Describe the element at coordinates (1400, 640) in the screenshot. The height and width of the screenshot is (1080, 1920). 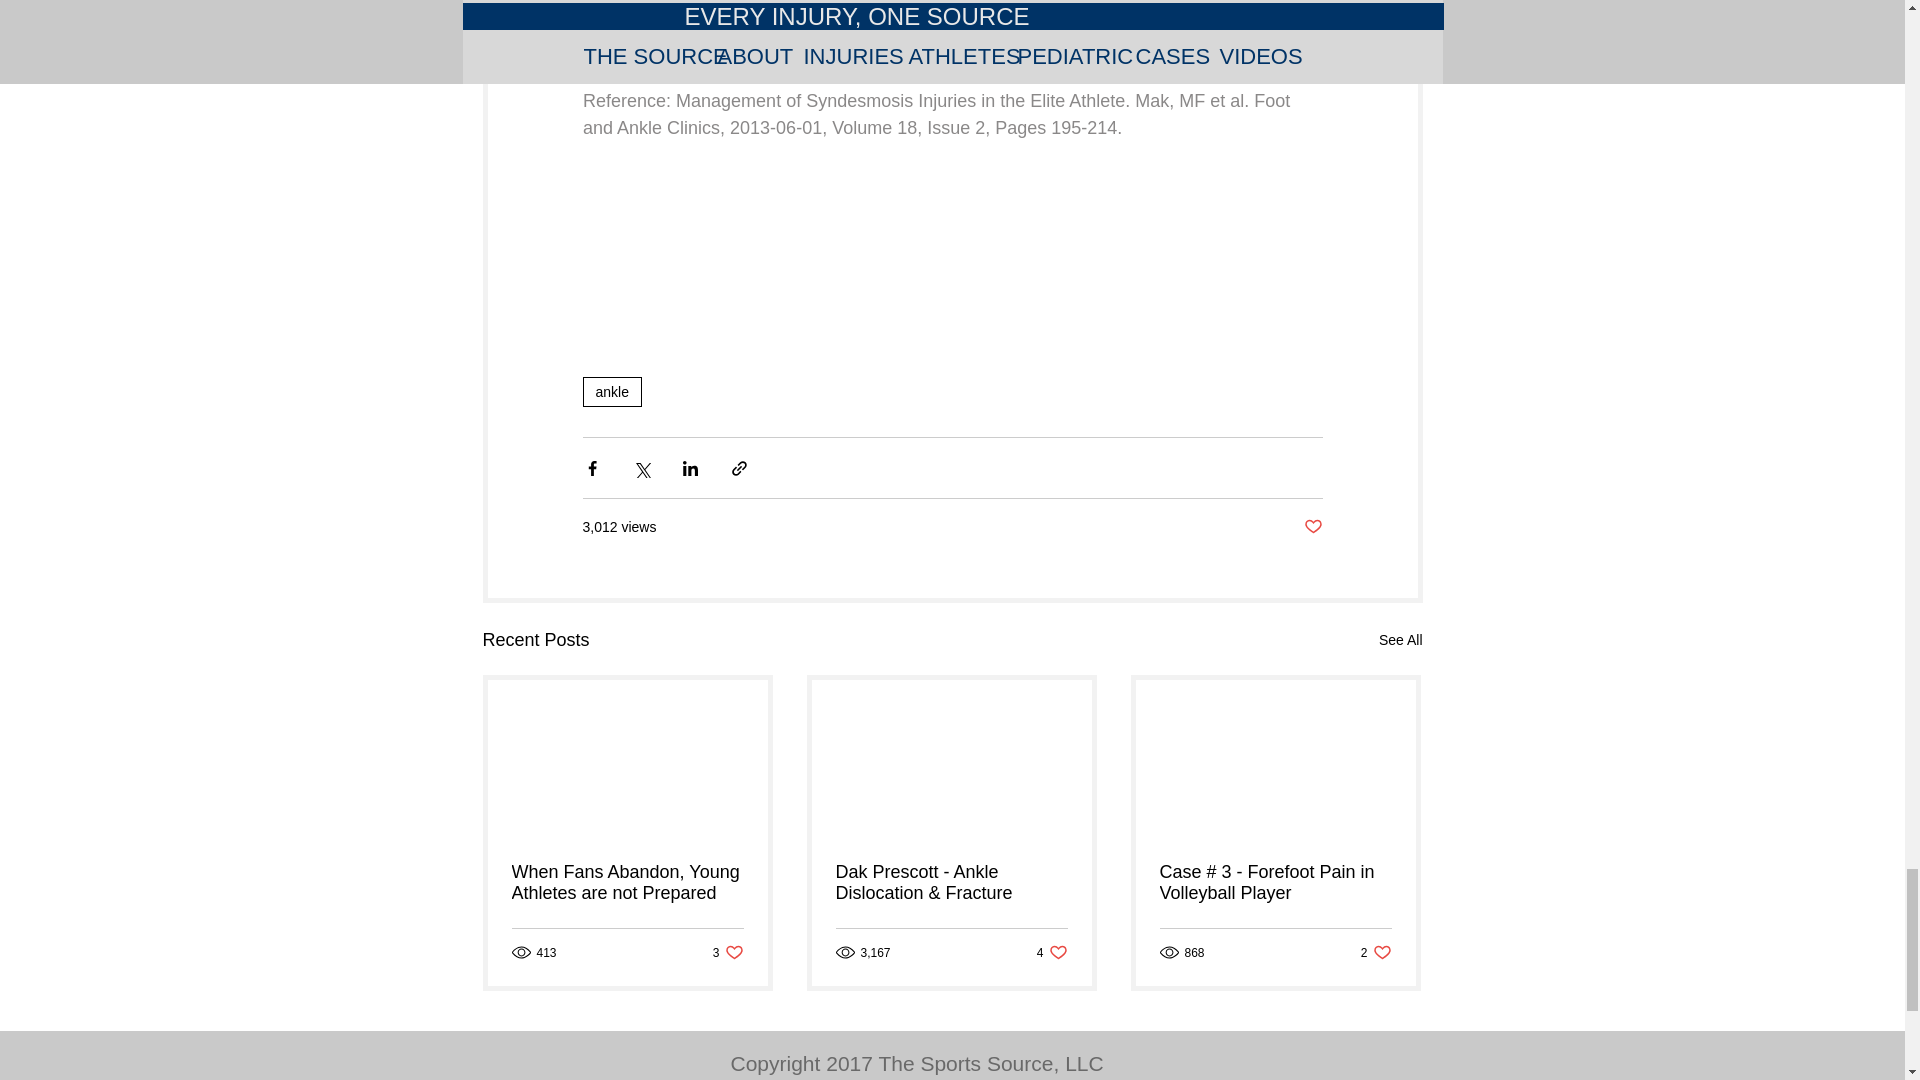
I see `Management of Syndesmosis Injuries in the Elite Athlete.` at that location.